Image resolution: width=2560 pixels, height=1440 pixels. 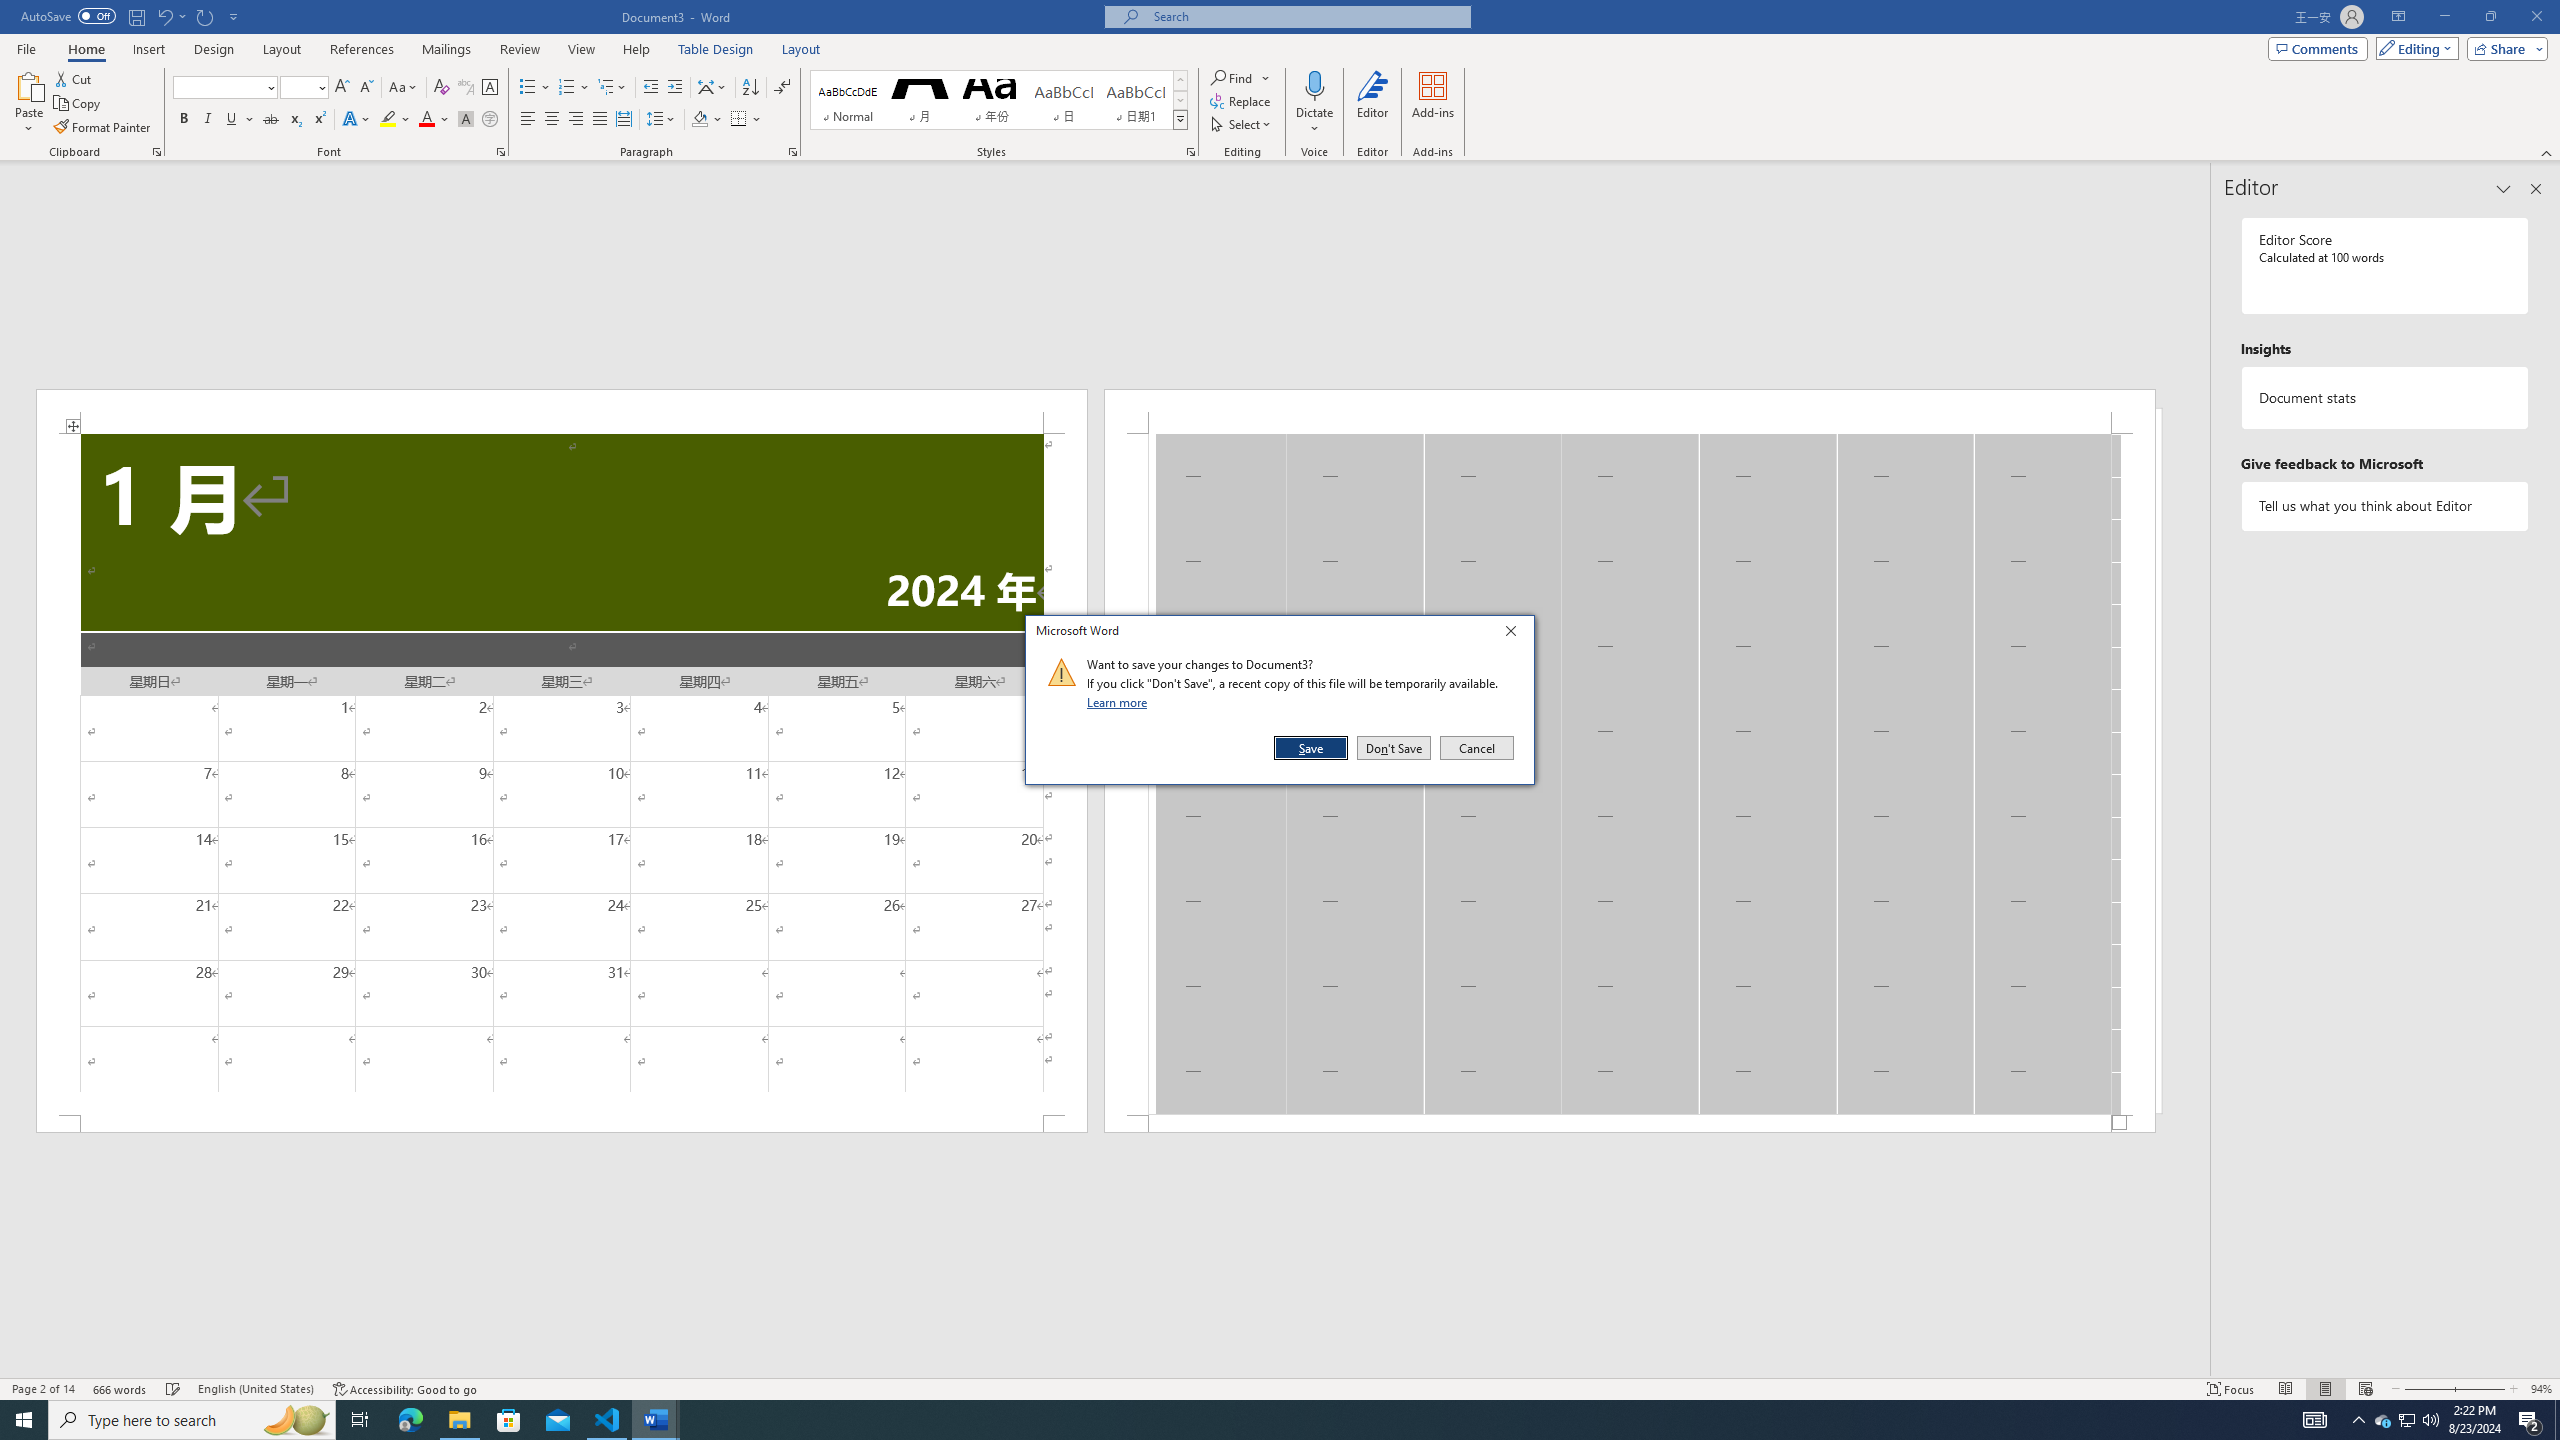 What do you see at coordinates (256, 1389) in the screenshot?
I see `Language English (United States)` at bounding box center [256, 1389].